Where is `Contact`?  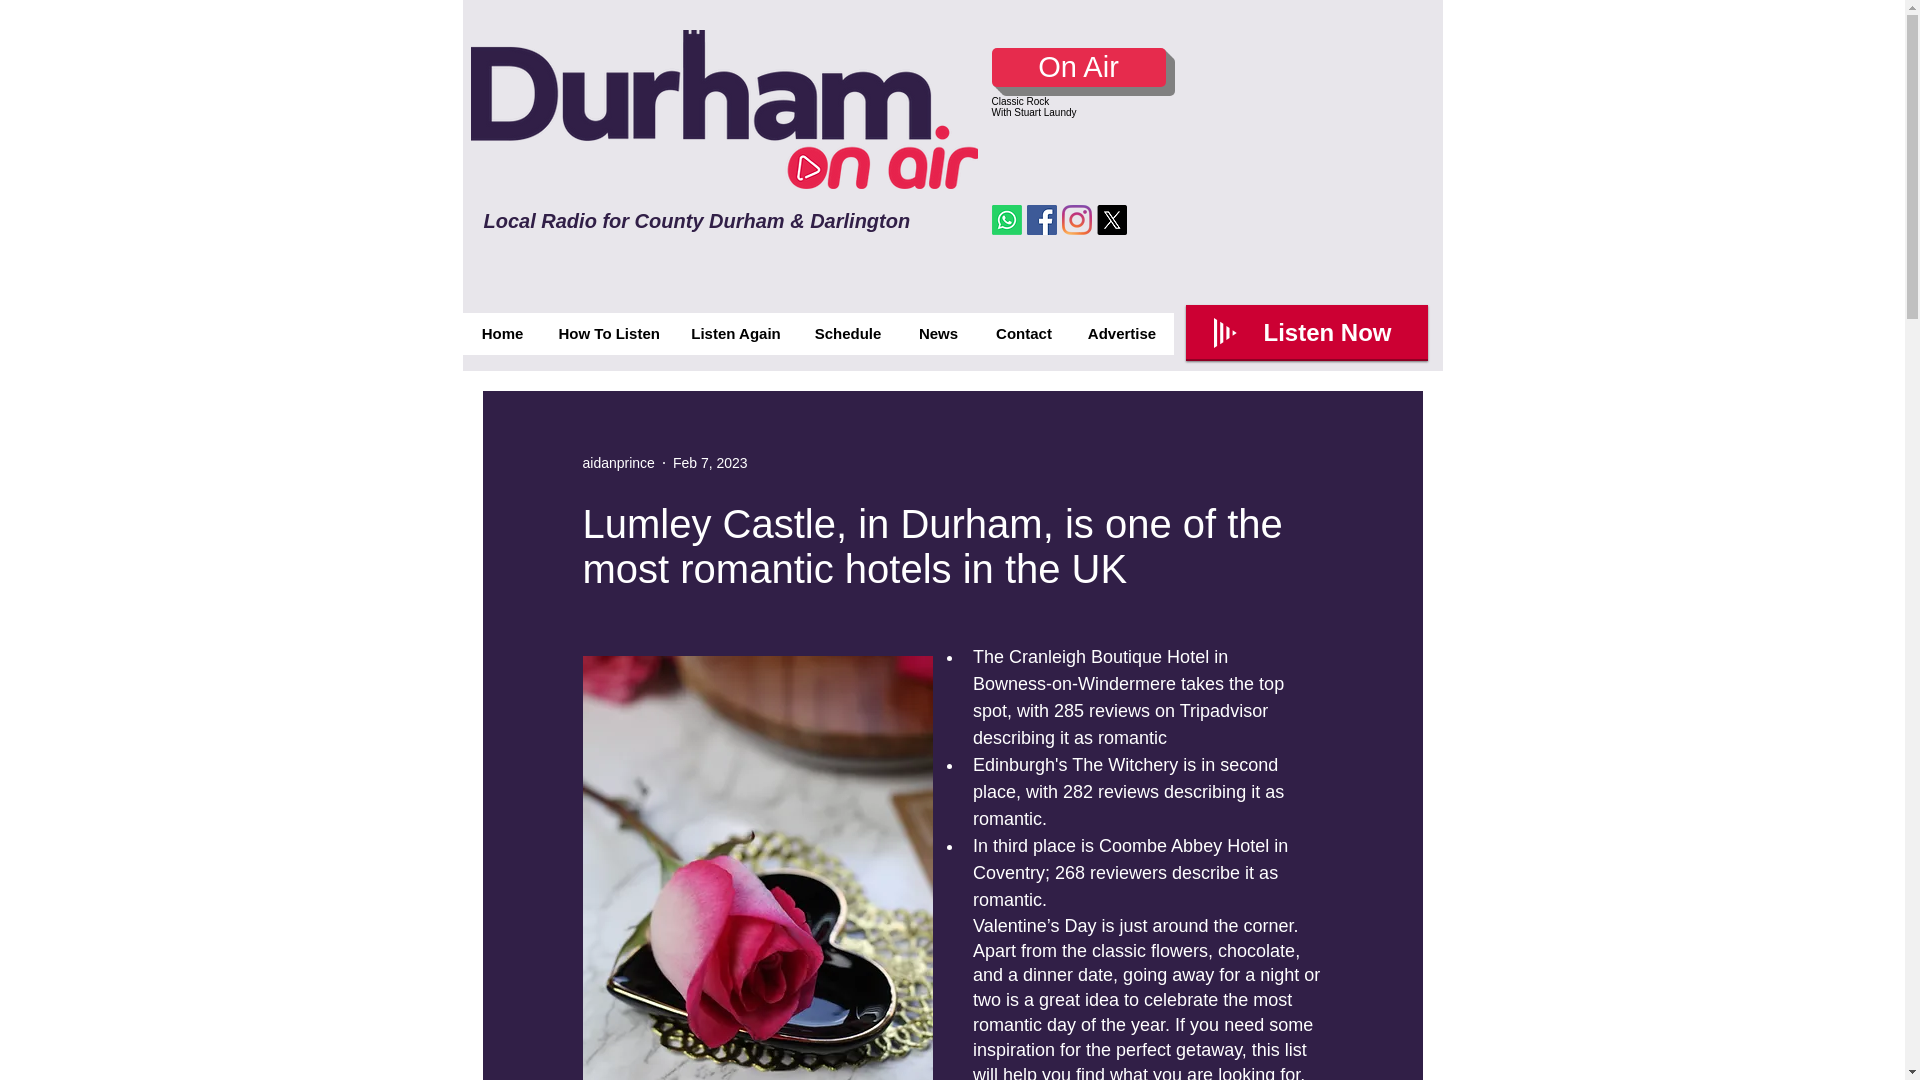 Contact is located at coordinates (1023, 334).